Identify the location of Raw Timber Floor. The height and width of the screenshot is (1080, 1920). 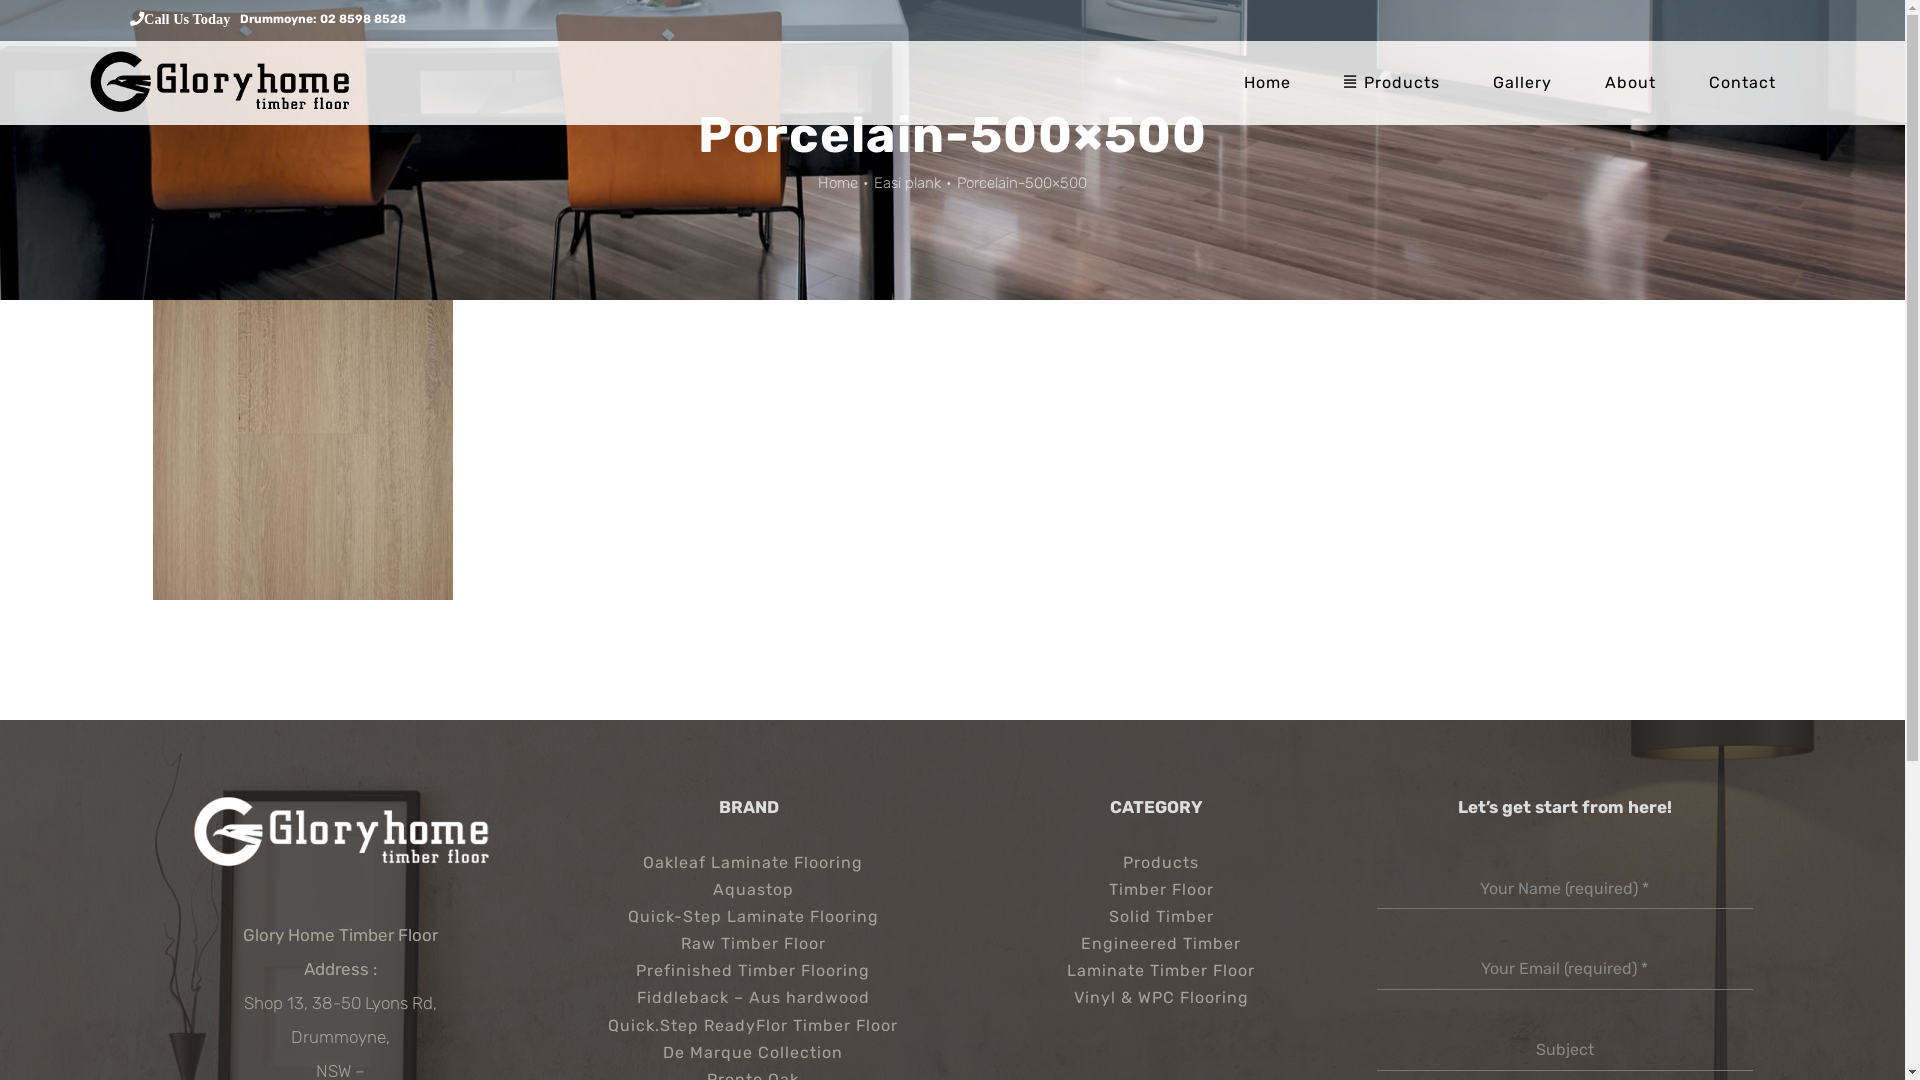
(748, 944).